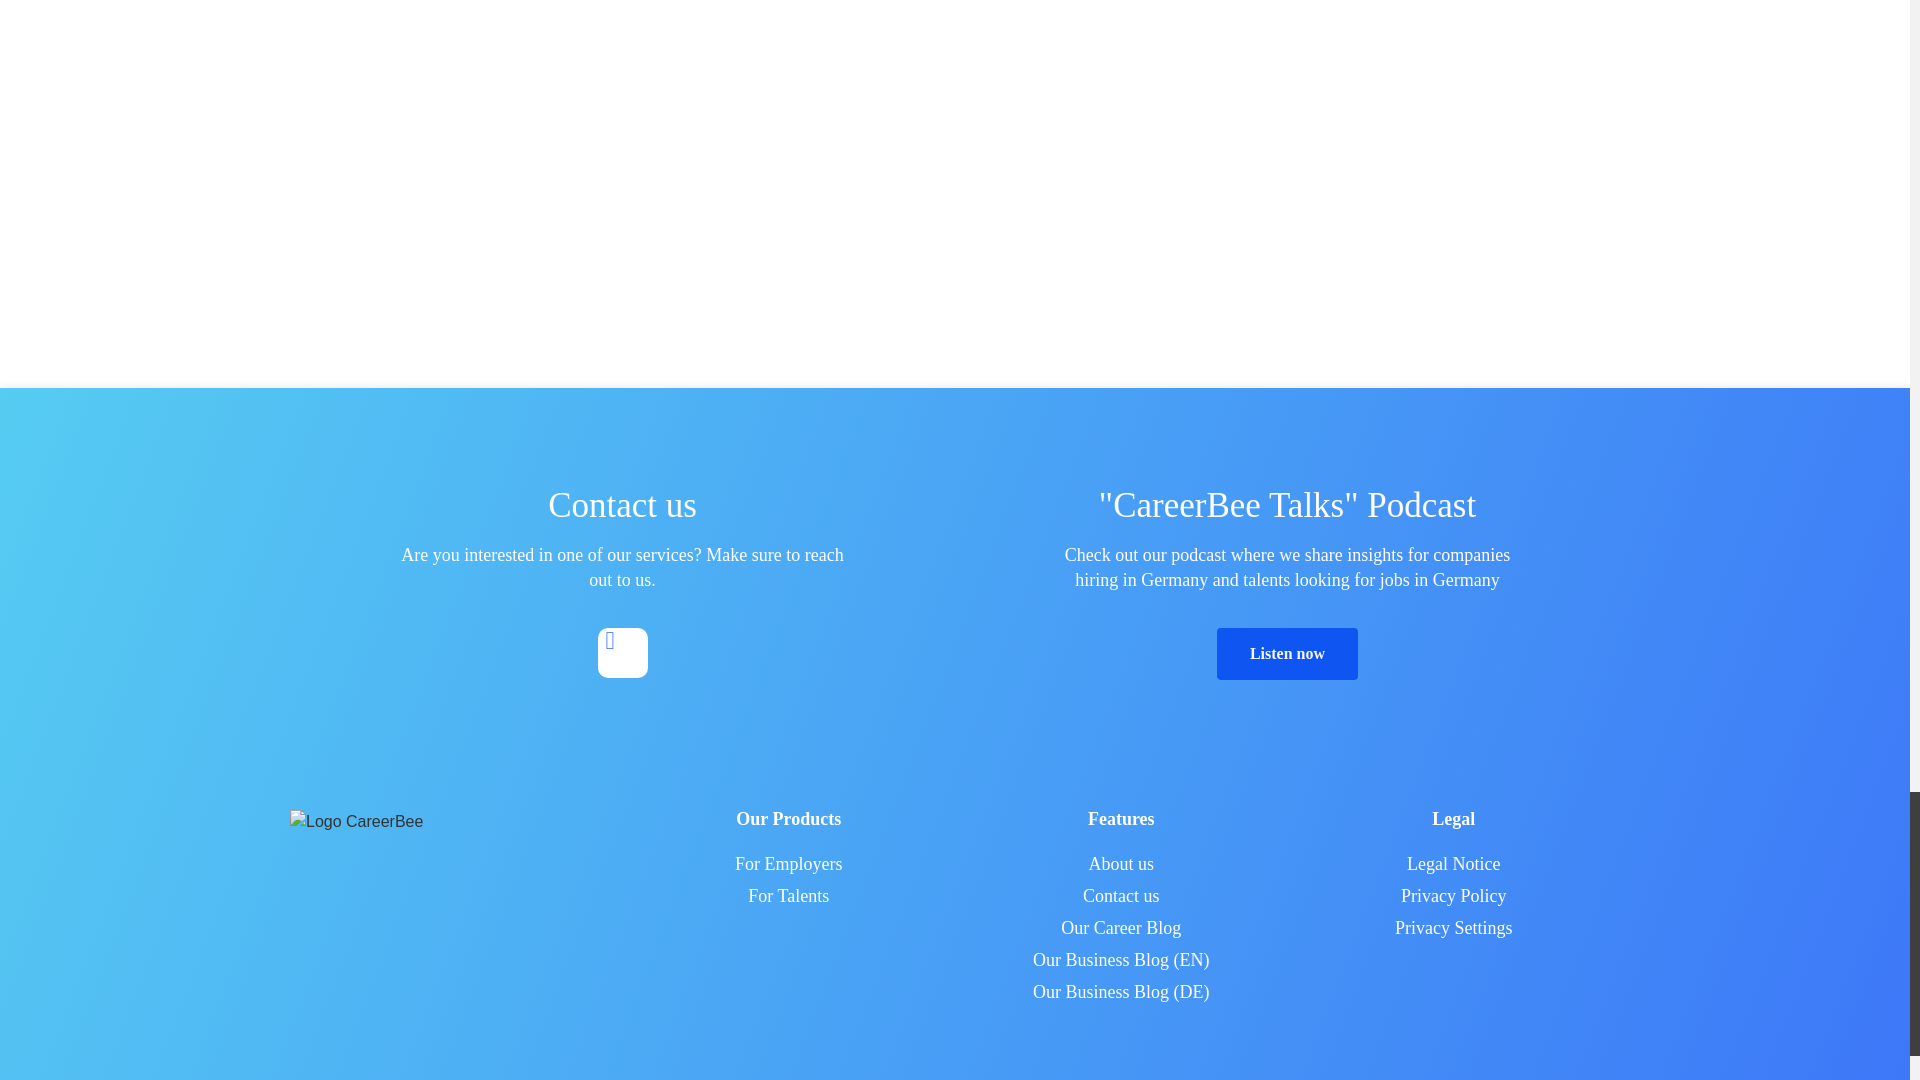  What do you see at coordinates (788, 864) in the screenshot?
I see `For Employers` at bounding box center [788, 864].